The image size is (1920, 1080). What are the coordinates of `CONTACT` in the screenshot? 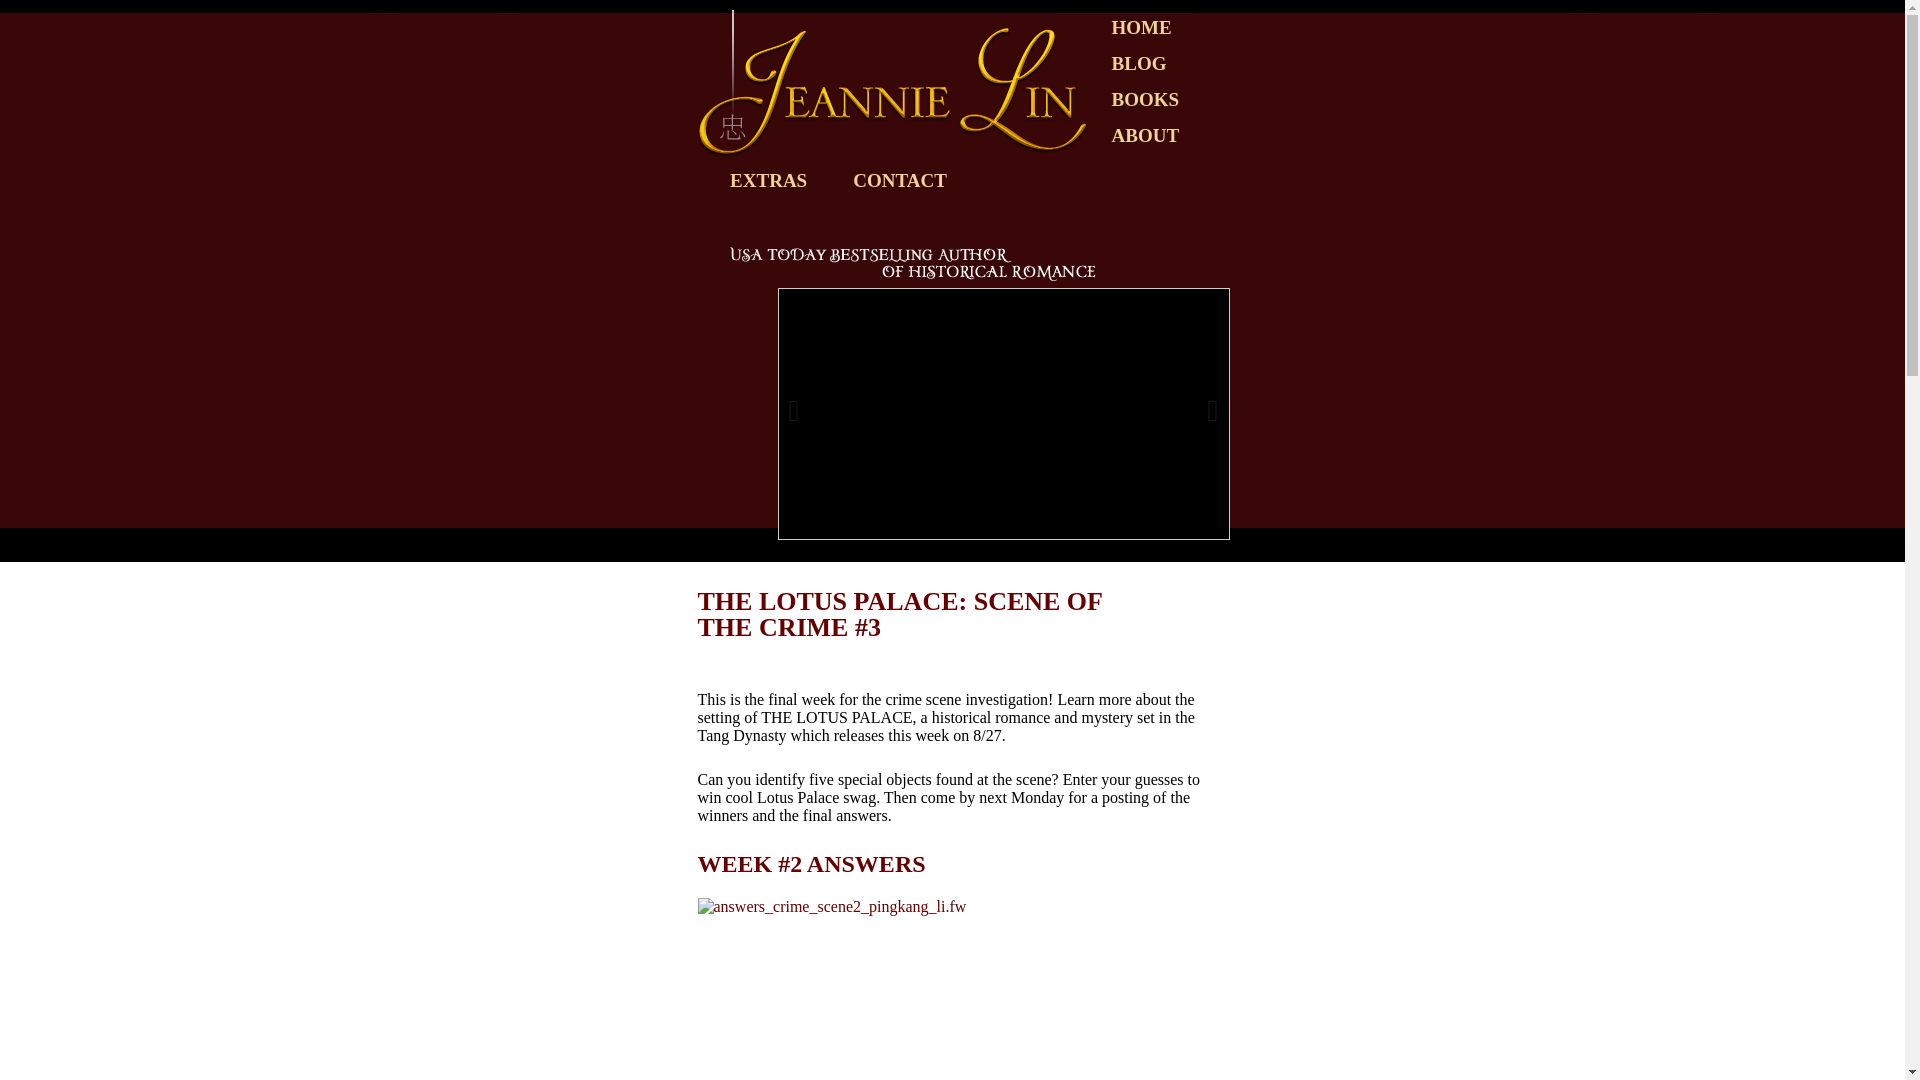 It's located at (899, 180).